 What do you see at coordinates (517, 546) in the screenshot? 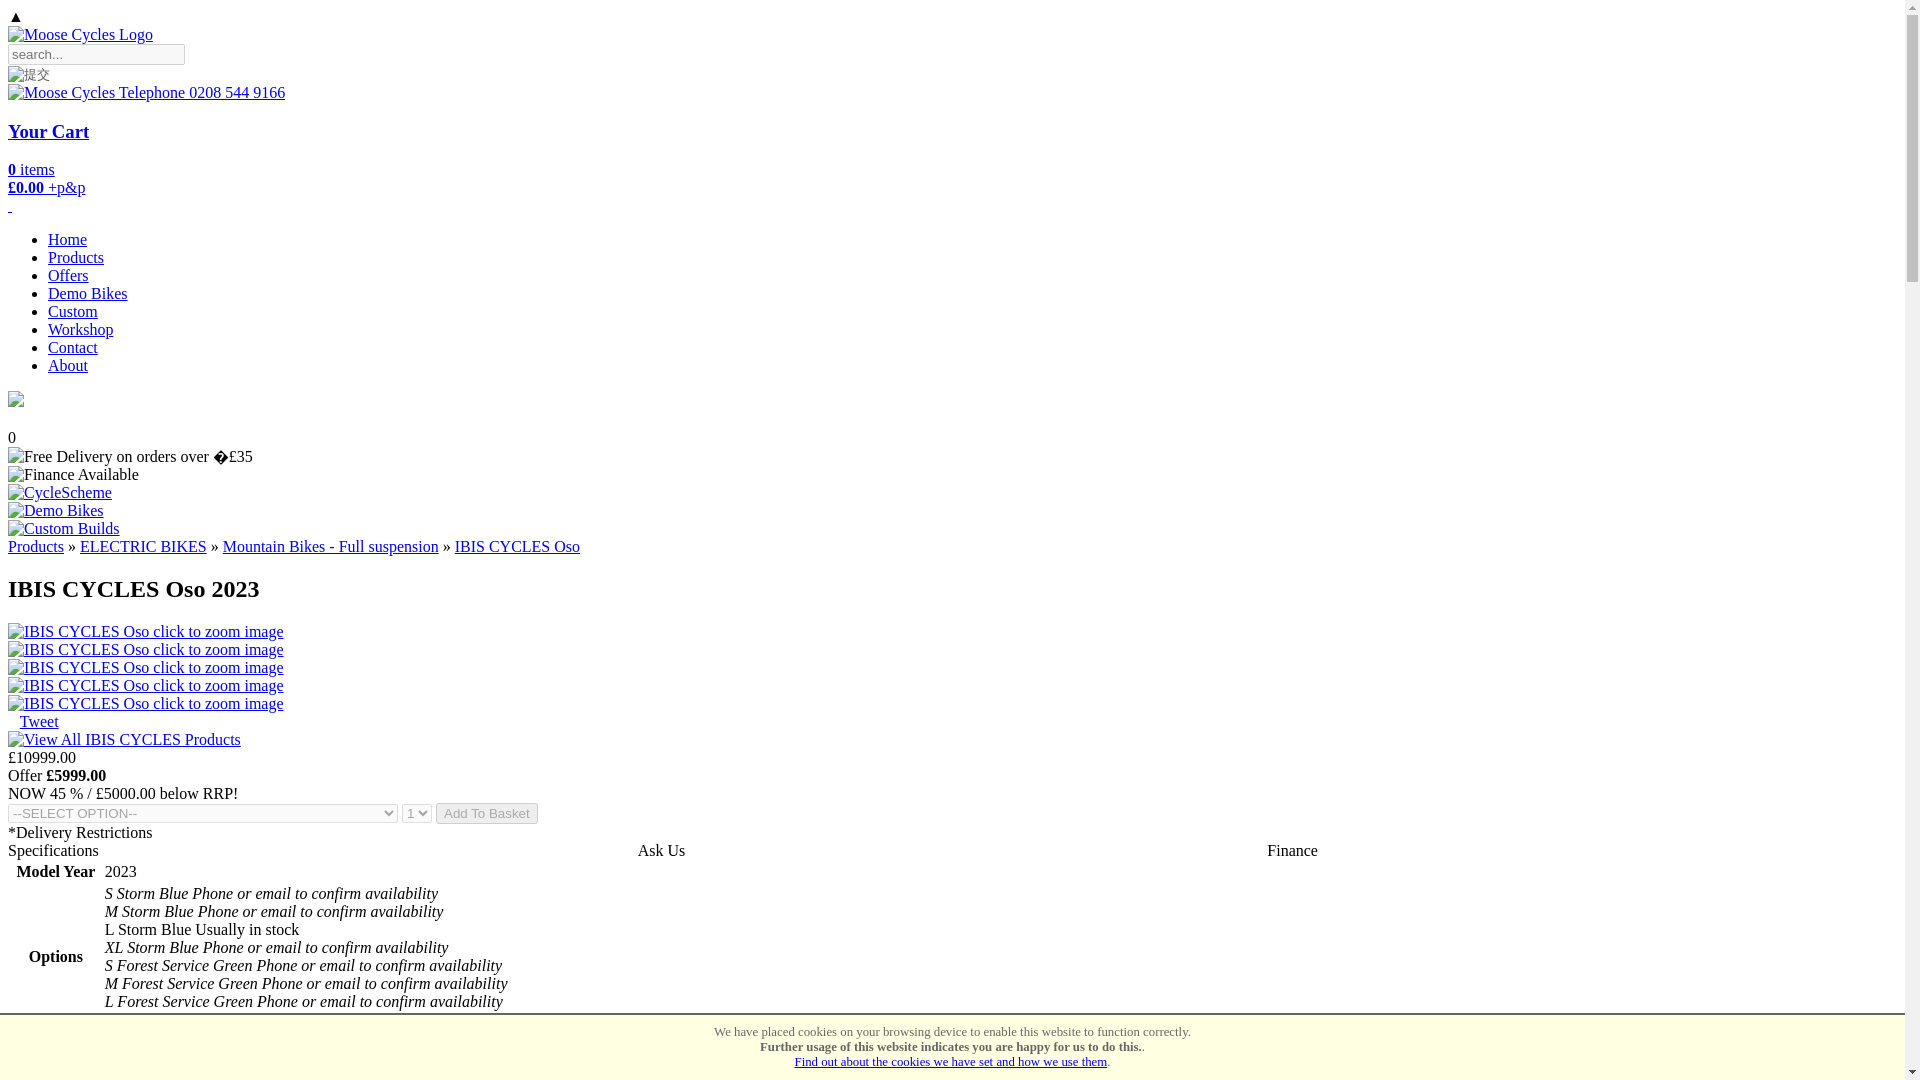
I see `IBIS CYCLES Oso` at bounding box center [517, 546].